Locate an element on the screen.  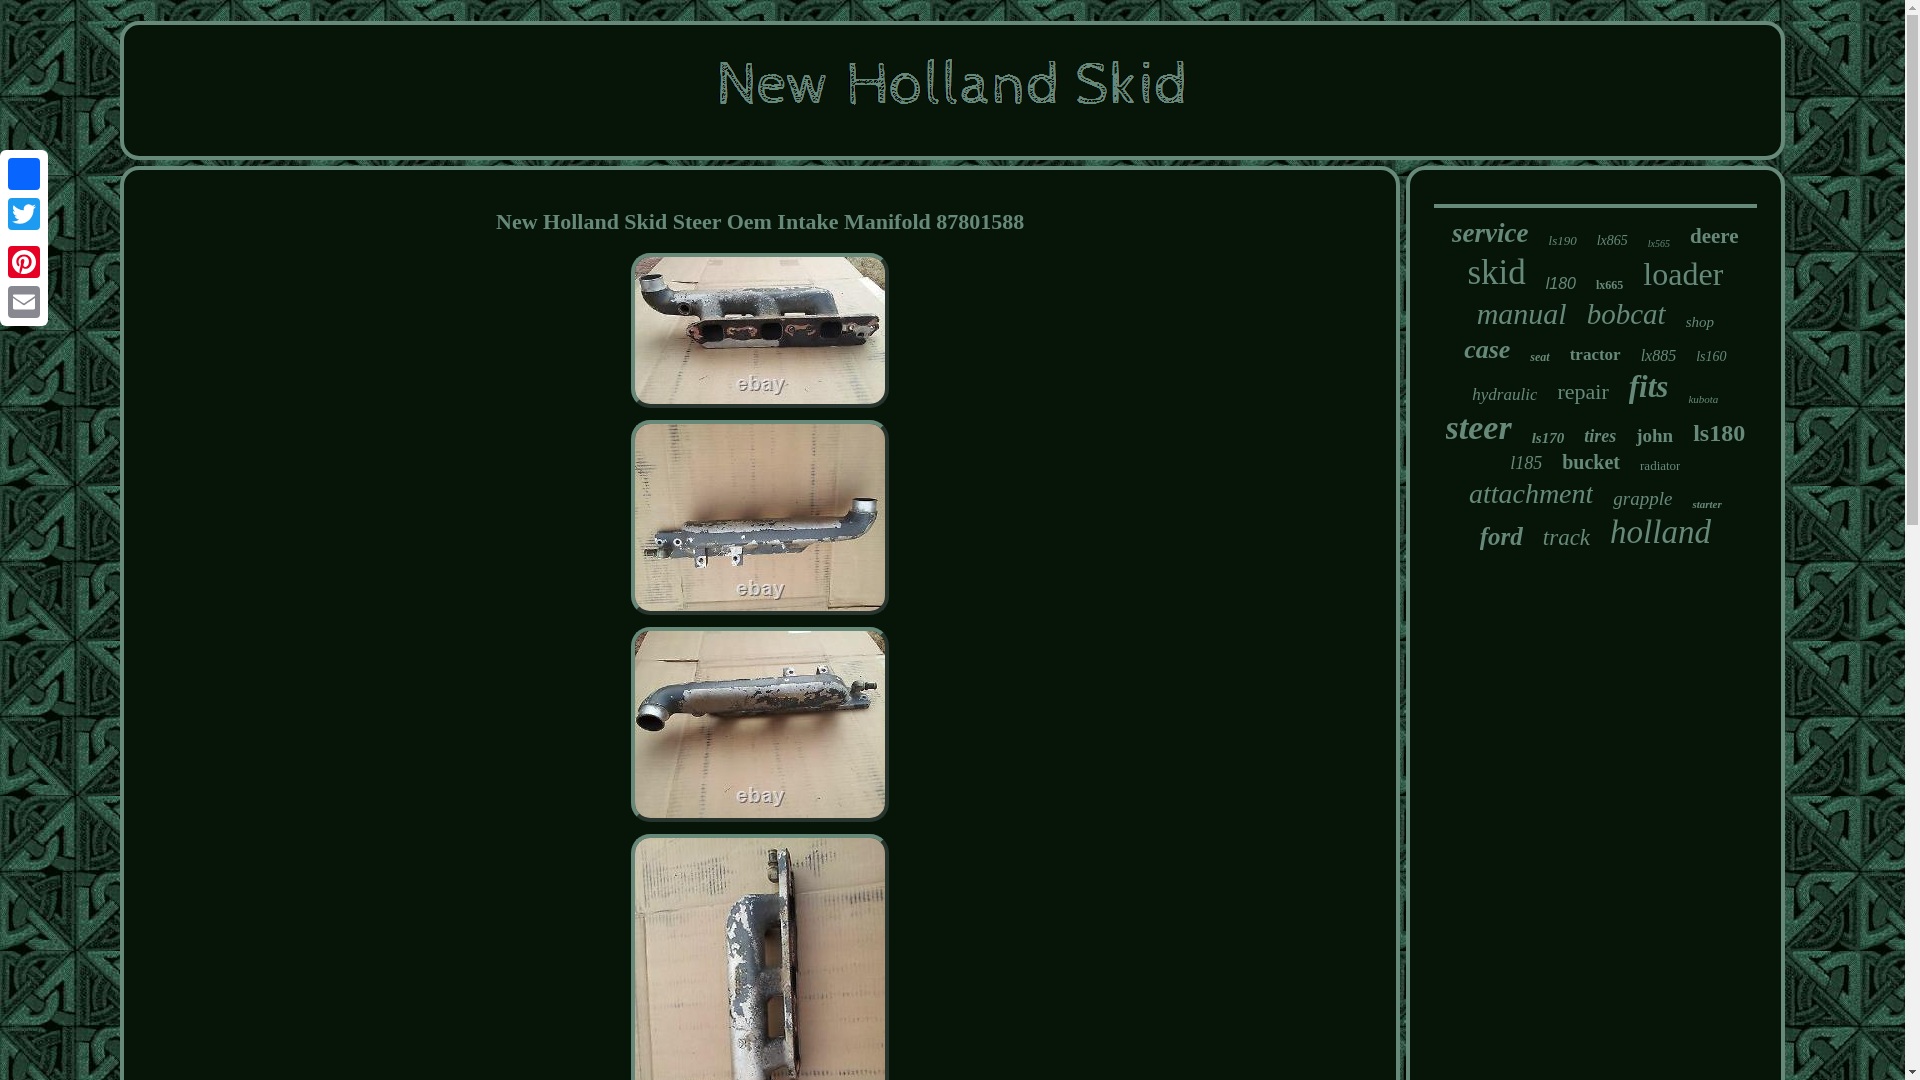
Facebook is located at coordinates (24, 174).